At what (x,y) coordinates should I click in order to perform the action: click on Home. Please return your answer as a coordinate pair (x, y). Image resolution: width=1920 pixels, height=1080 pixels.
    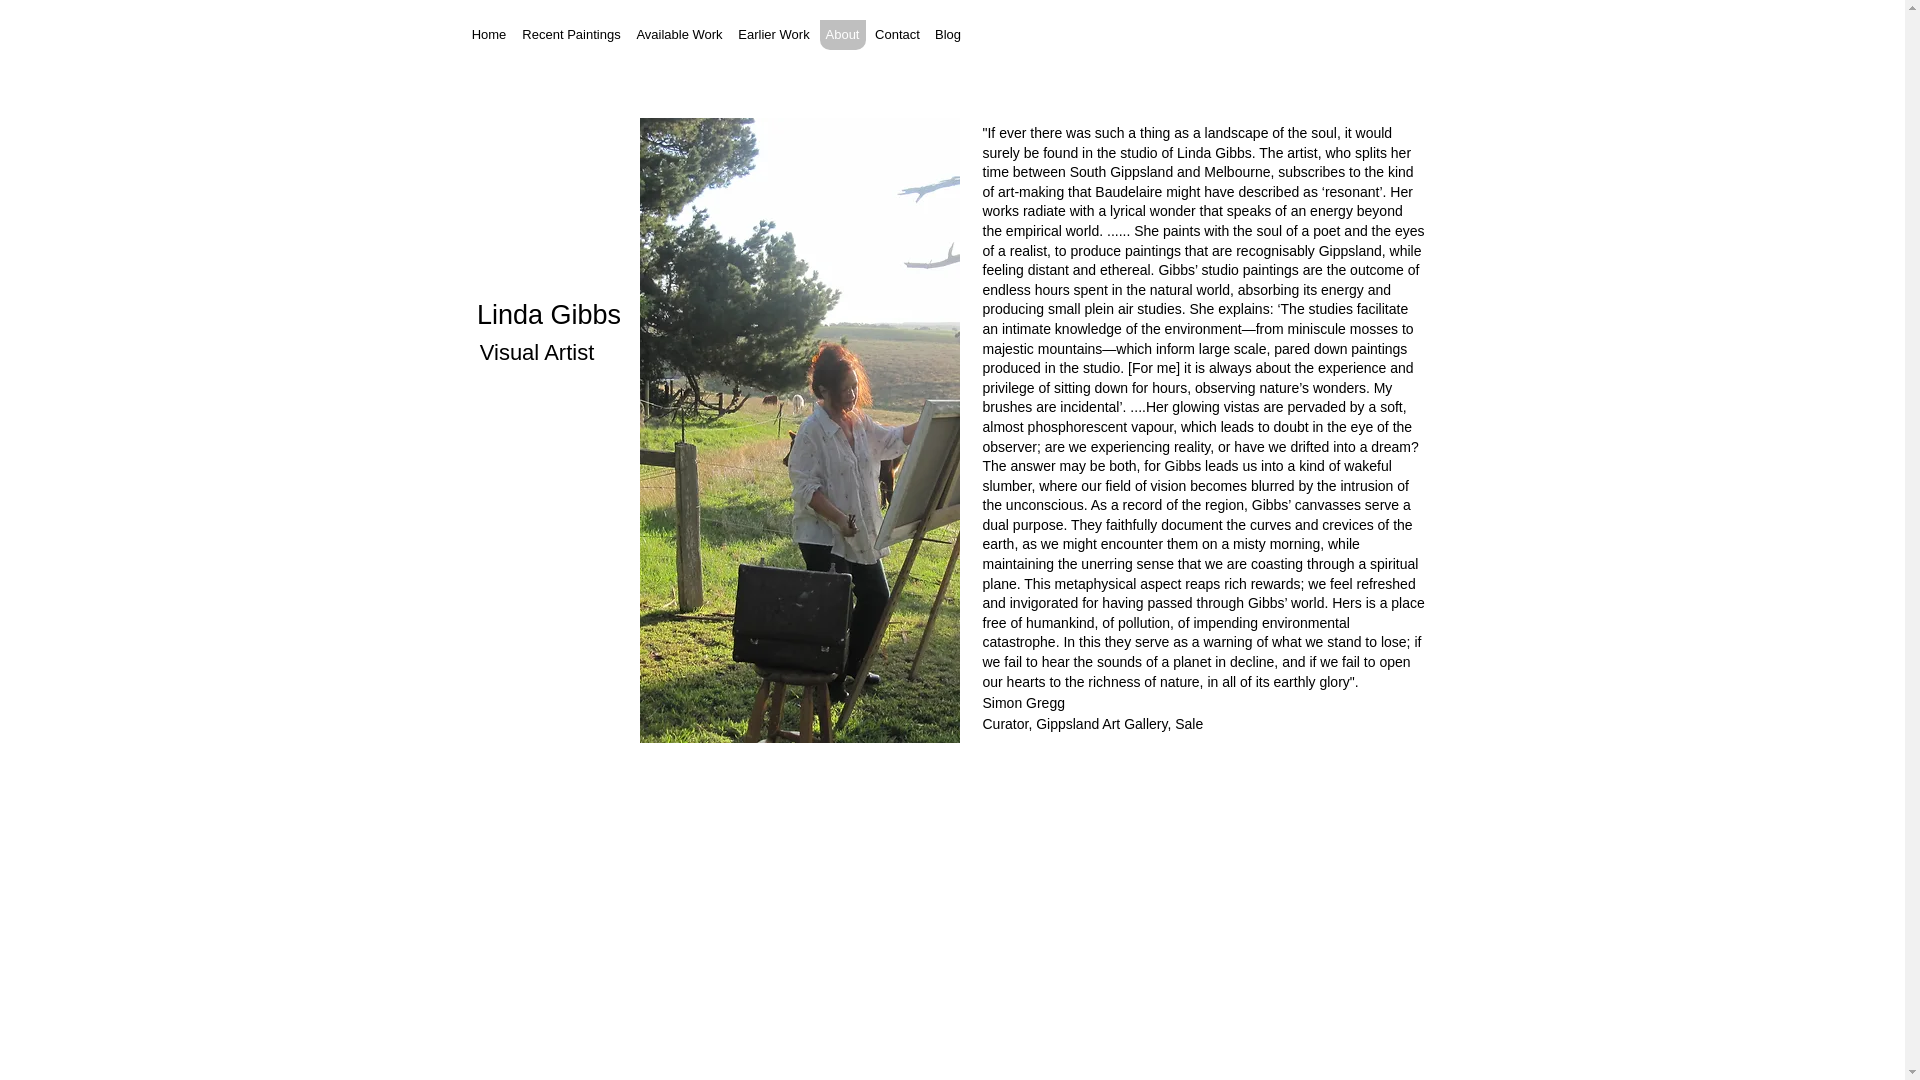
    Looking at the image, I should click on (490, 35).